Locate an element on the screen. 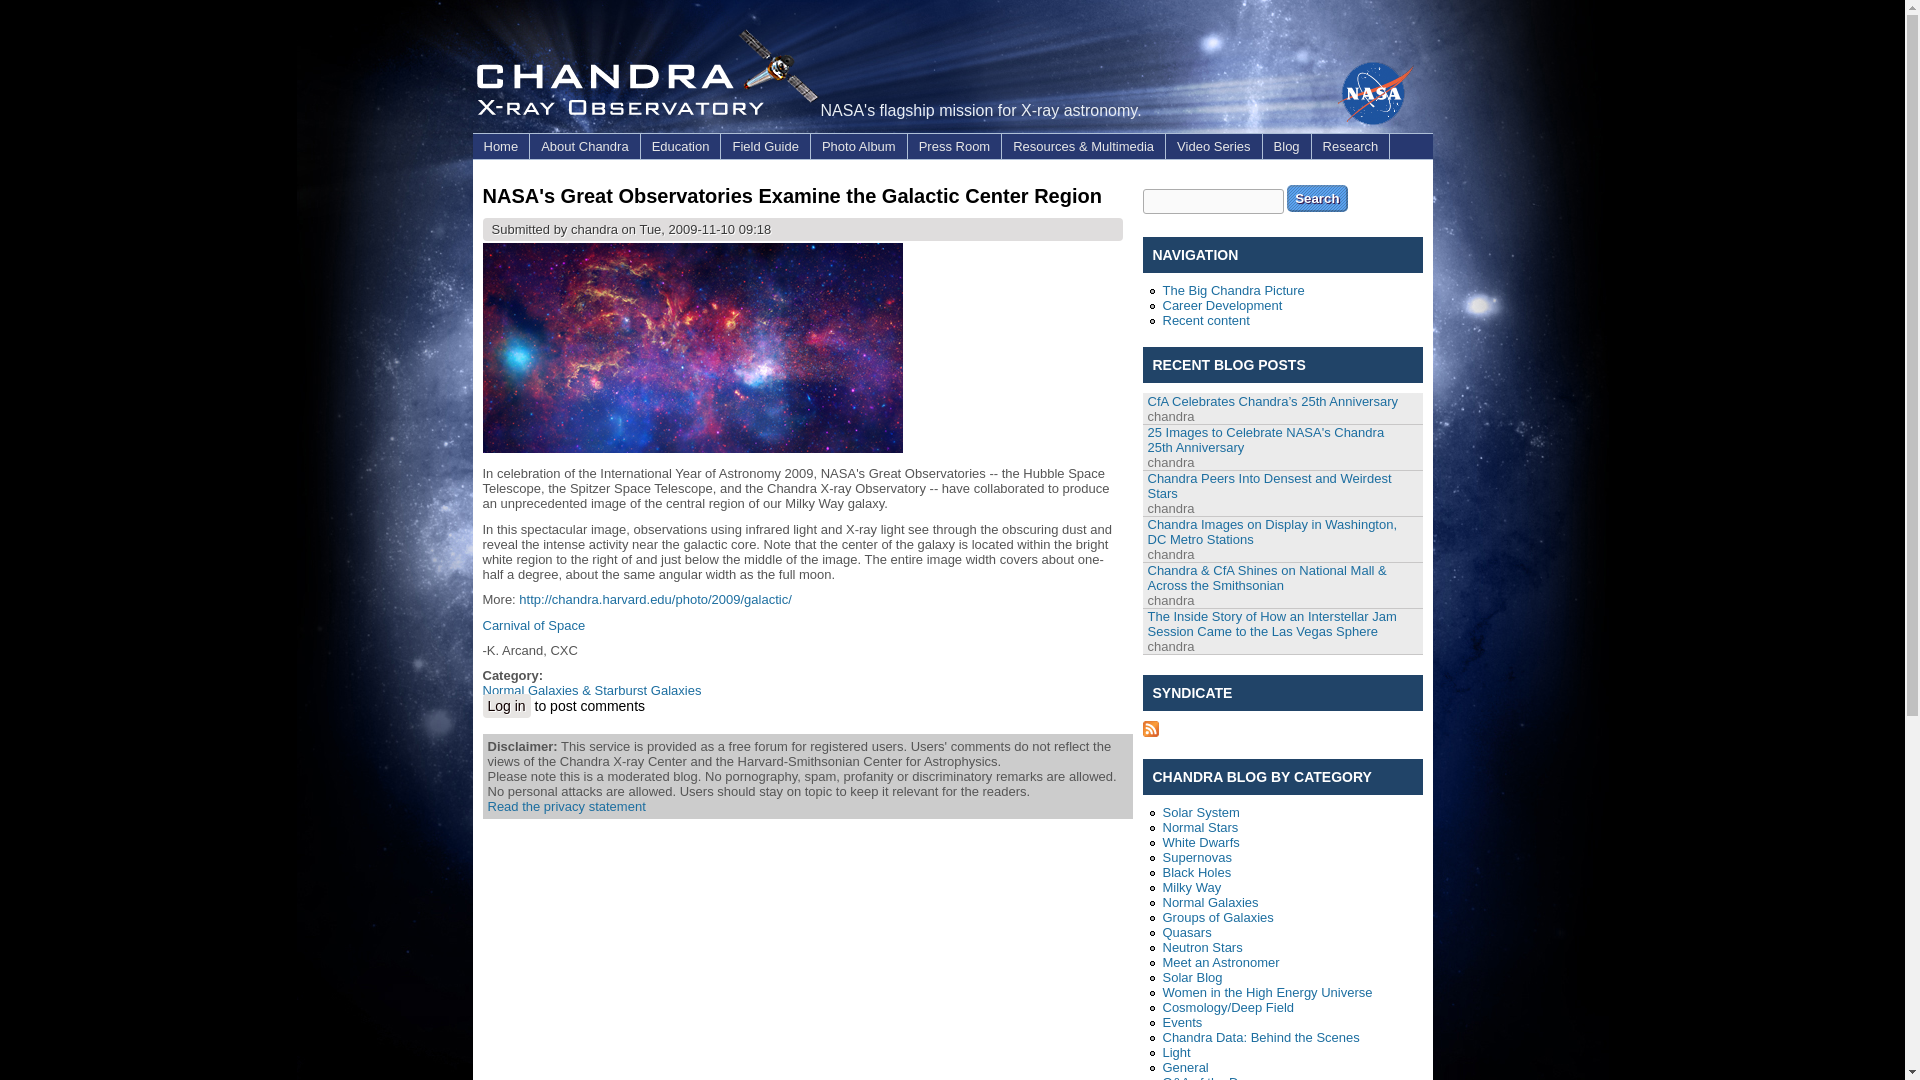  The Big Chandra Picture is located at coordinates (1232, 289).